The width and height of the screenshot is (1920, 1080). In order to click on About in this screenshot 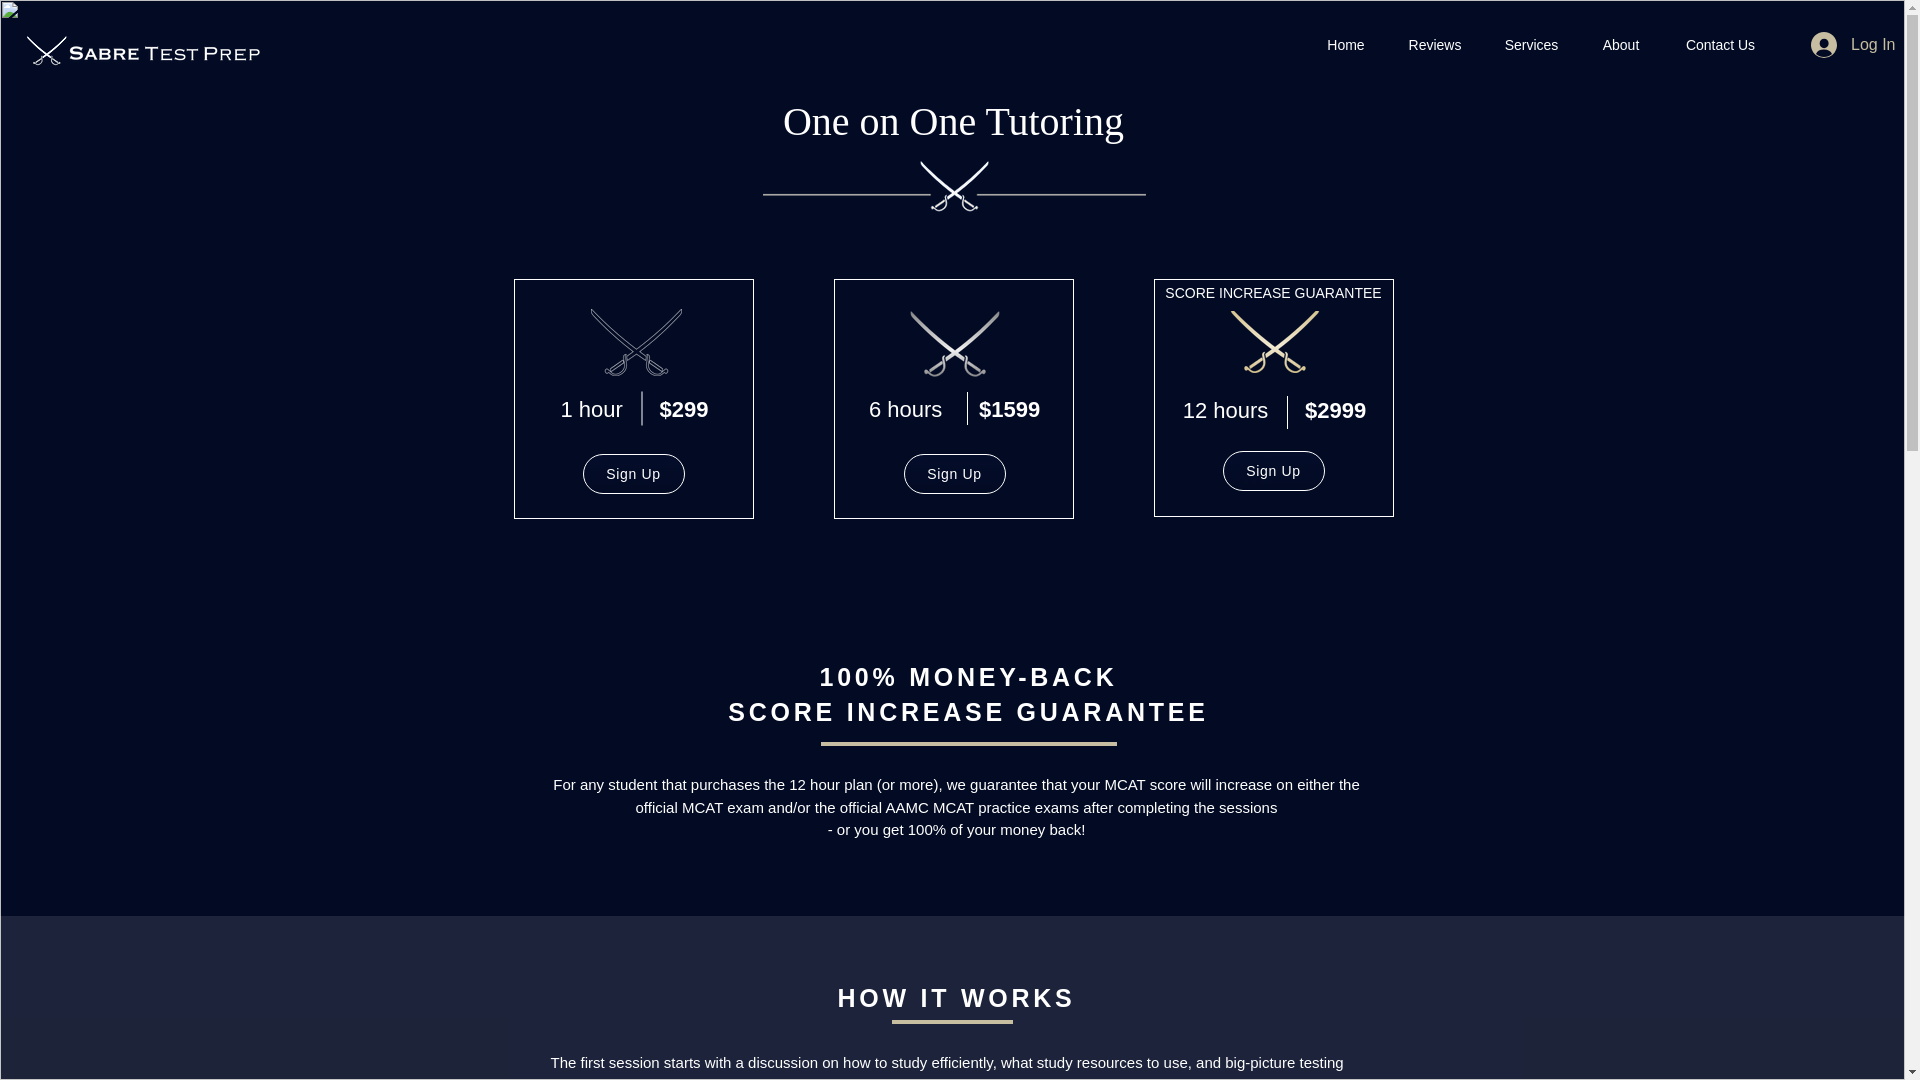, I will do `click(1621, 45)`.